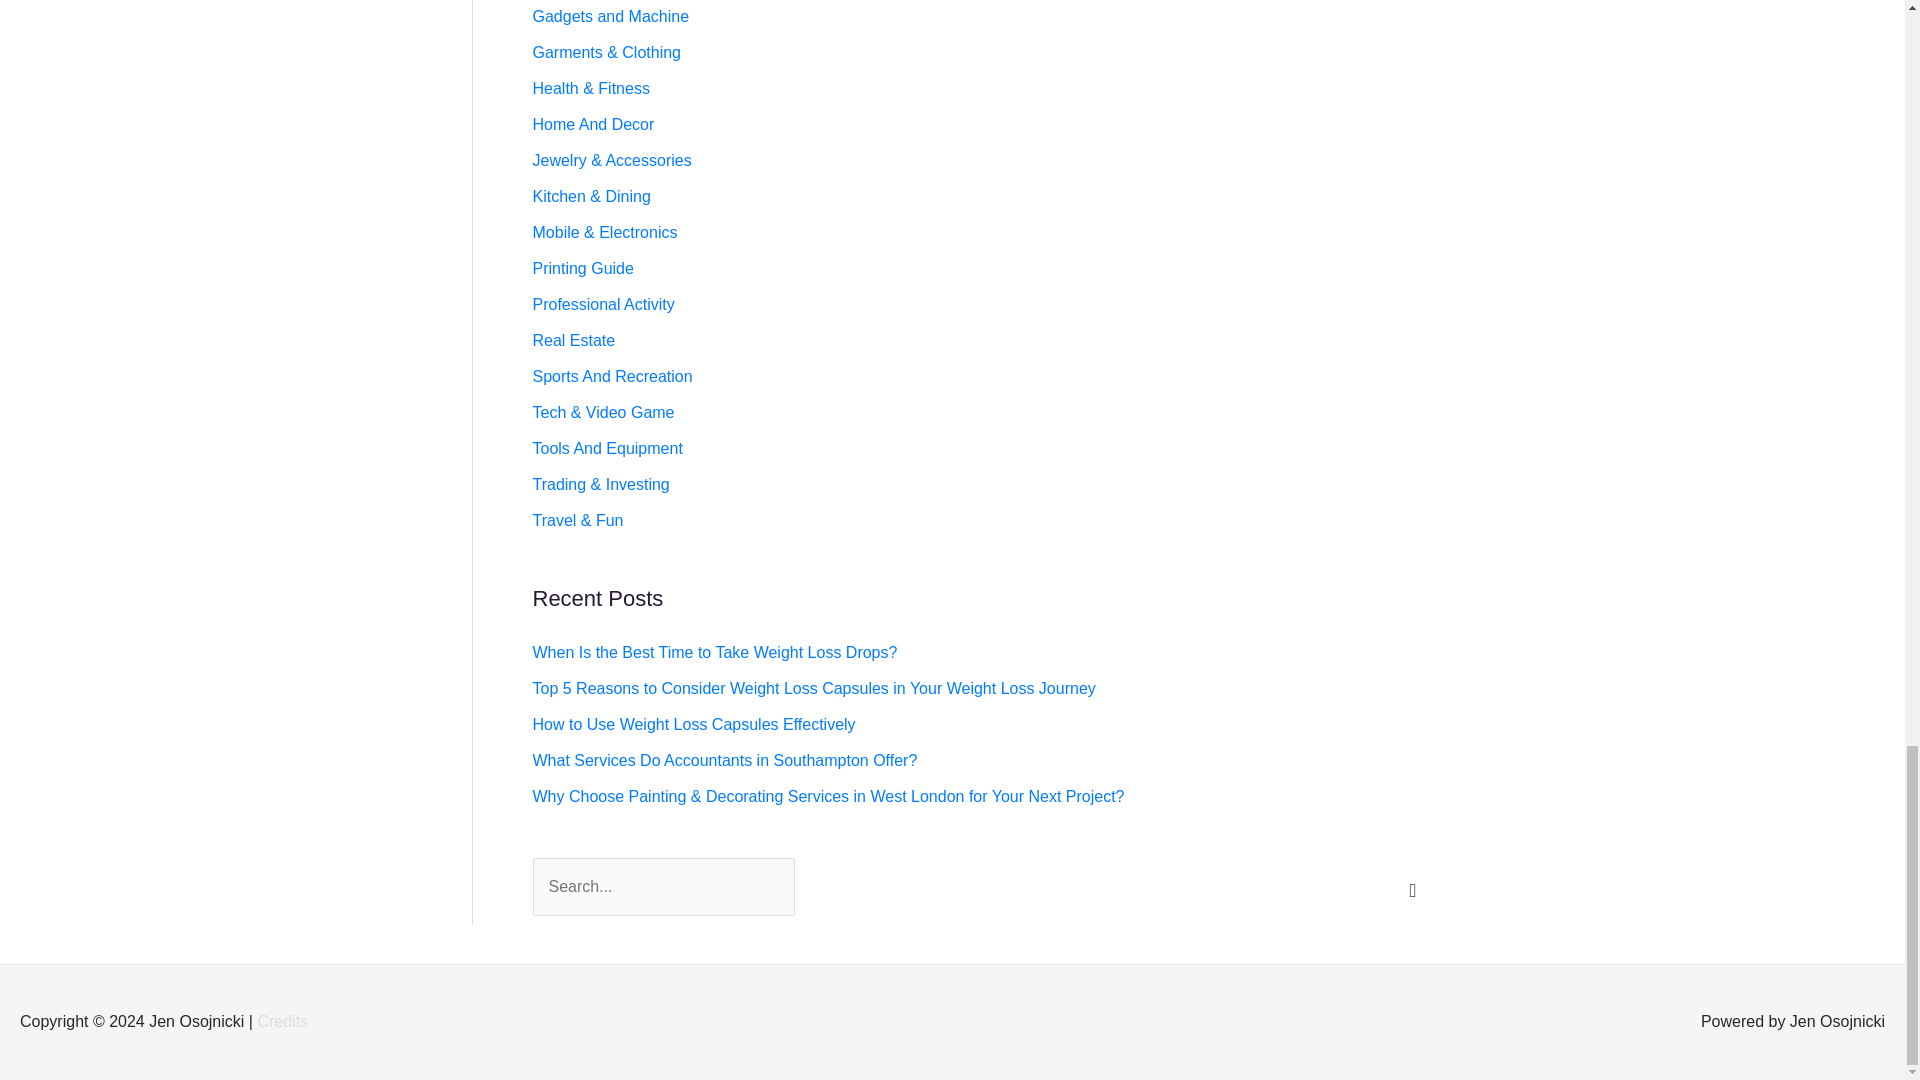 Image resolution: width=1920 pixels, height=1080 pixels. What do you see at coordinates (714, 652) in the screenshot?
I see `When Is the Best Time to Take Weight Loss Drops?` at bounding box center [714, 652].